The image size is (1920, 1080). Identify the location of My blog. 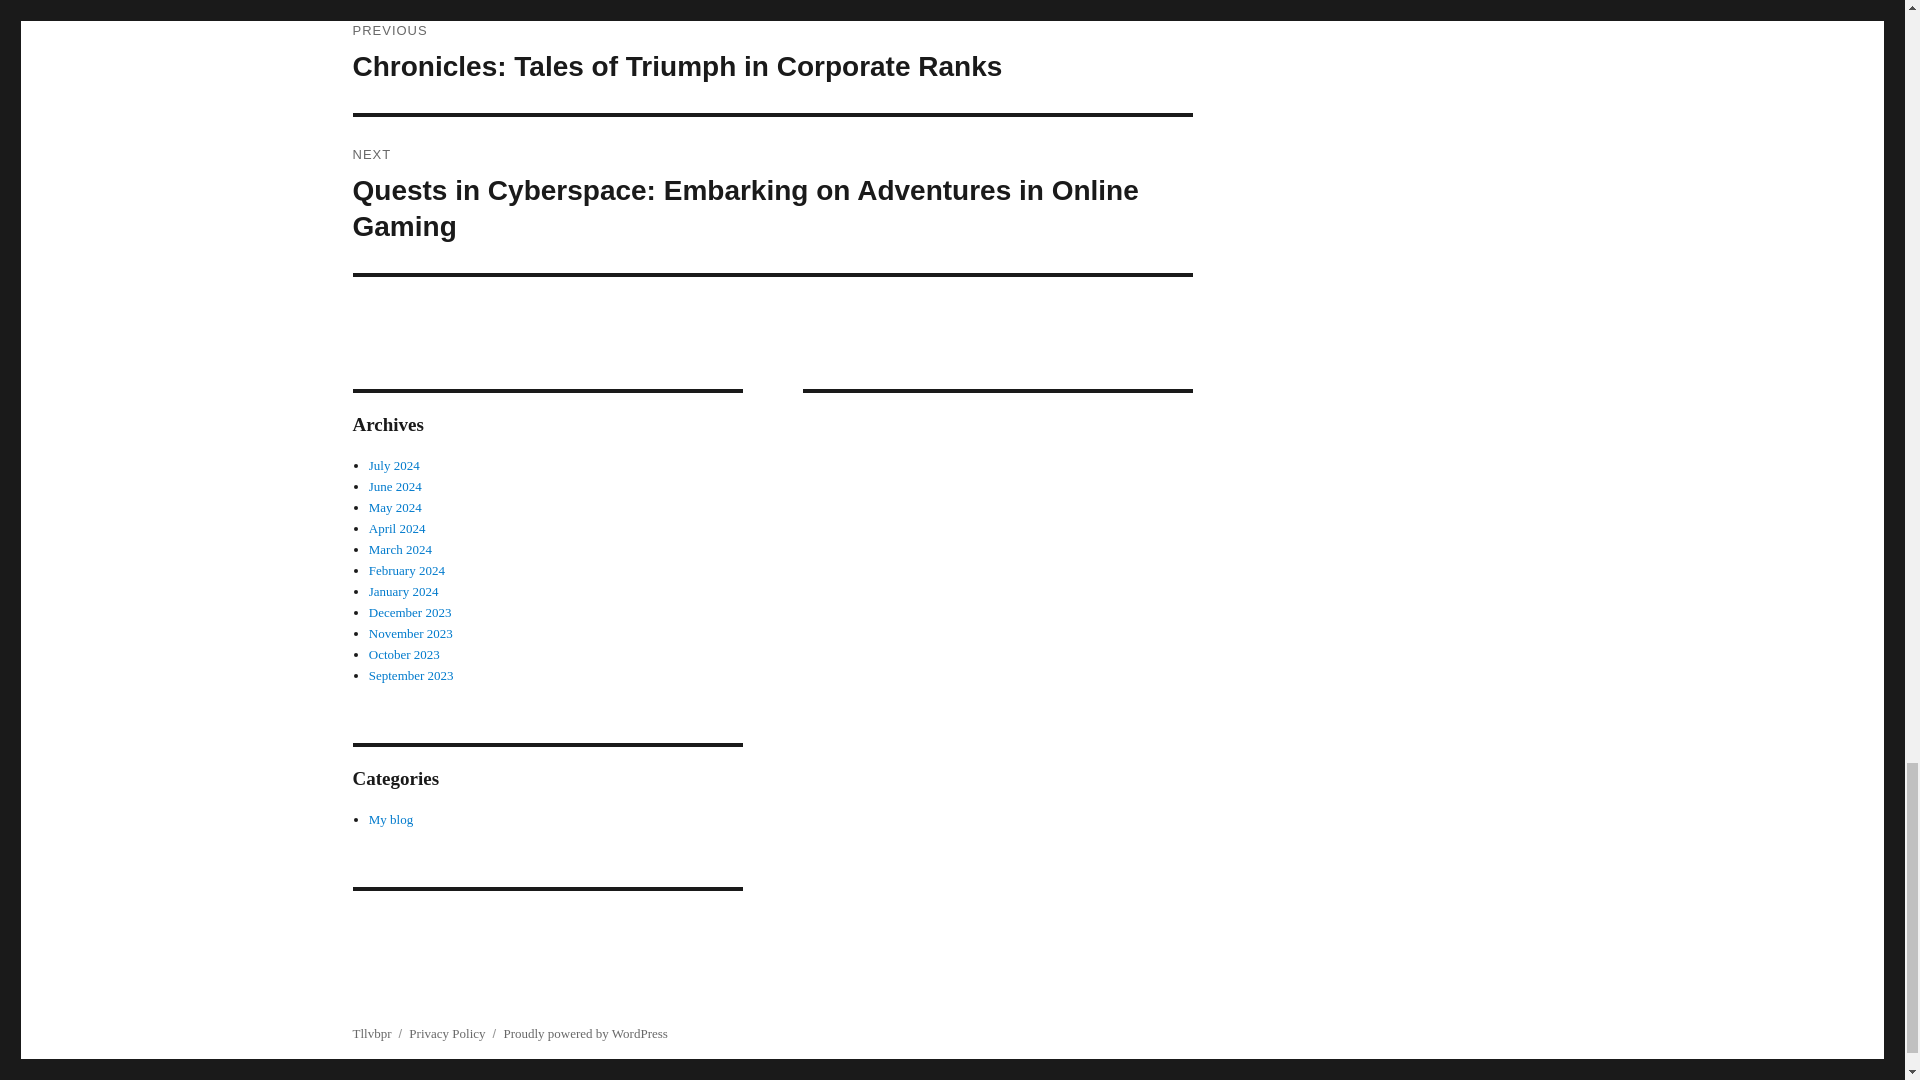
(390, 820).